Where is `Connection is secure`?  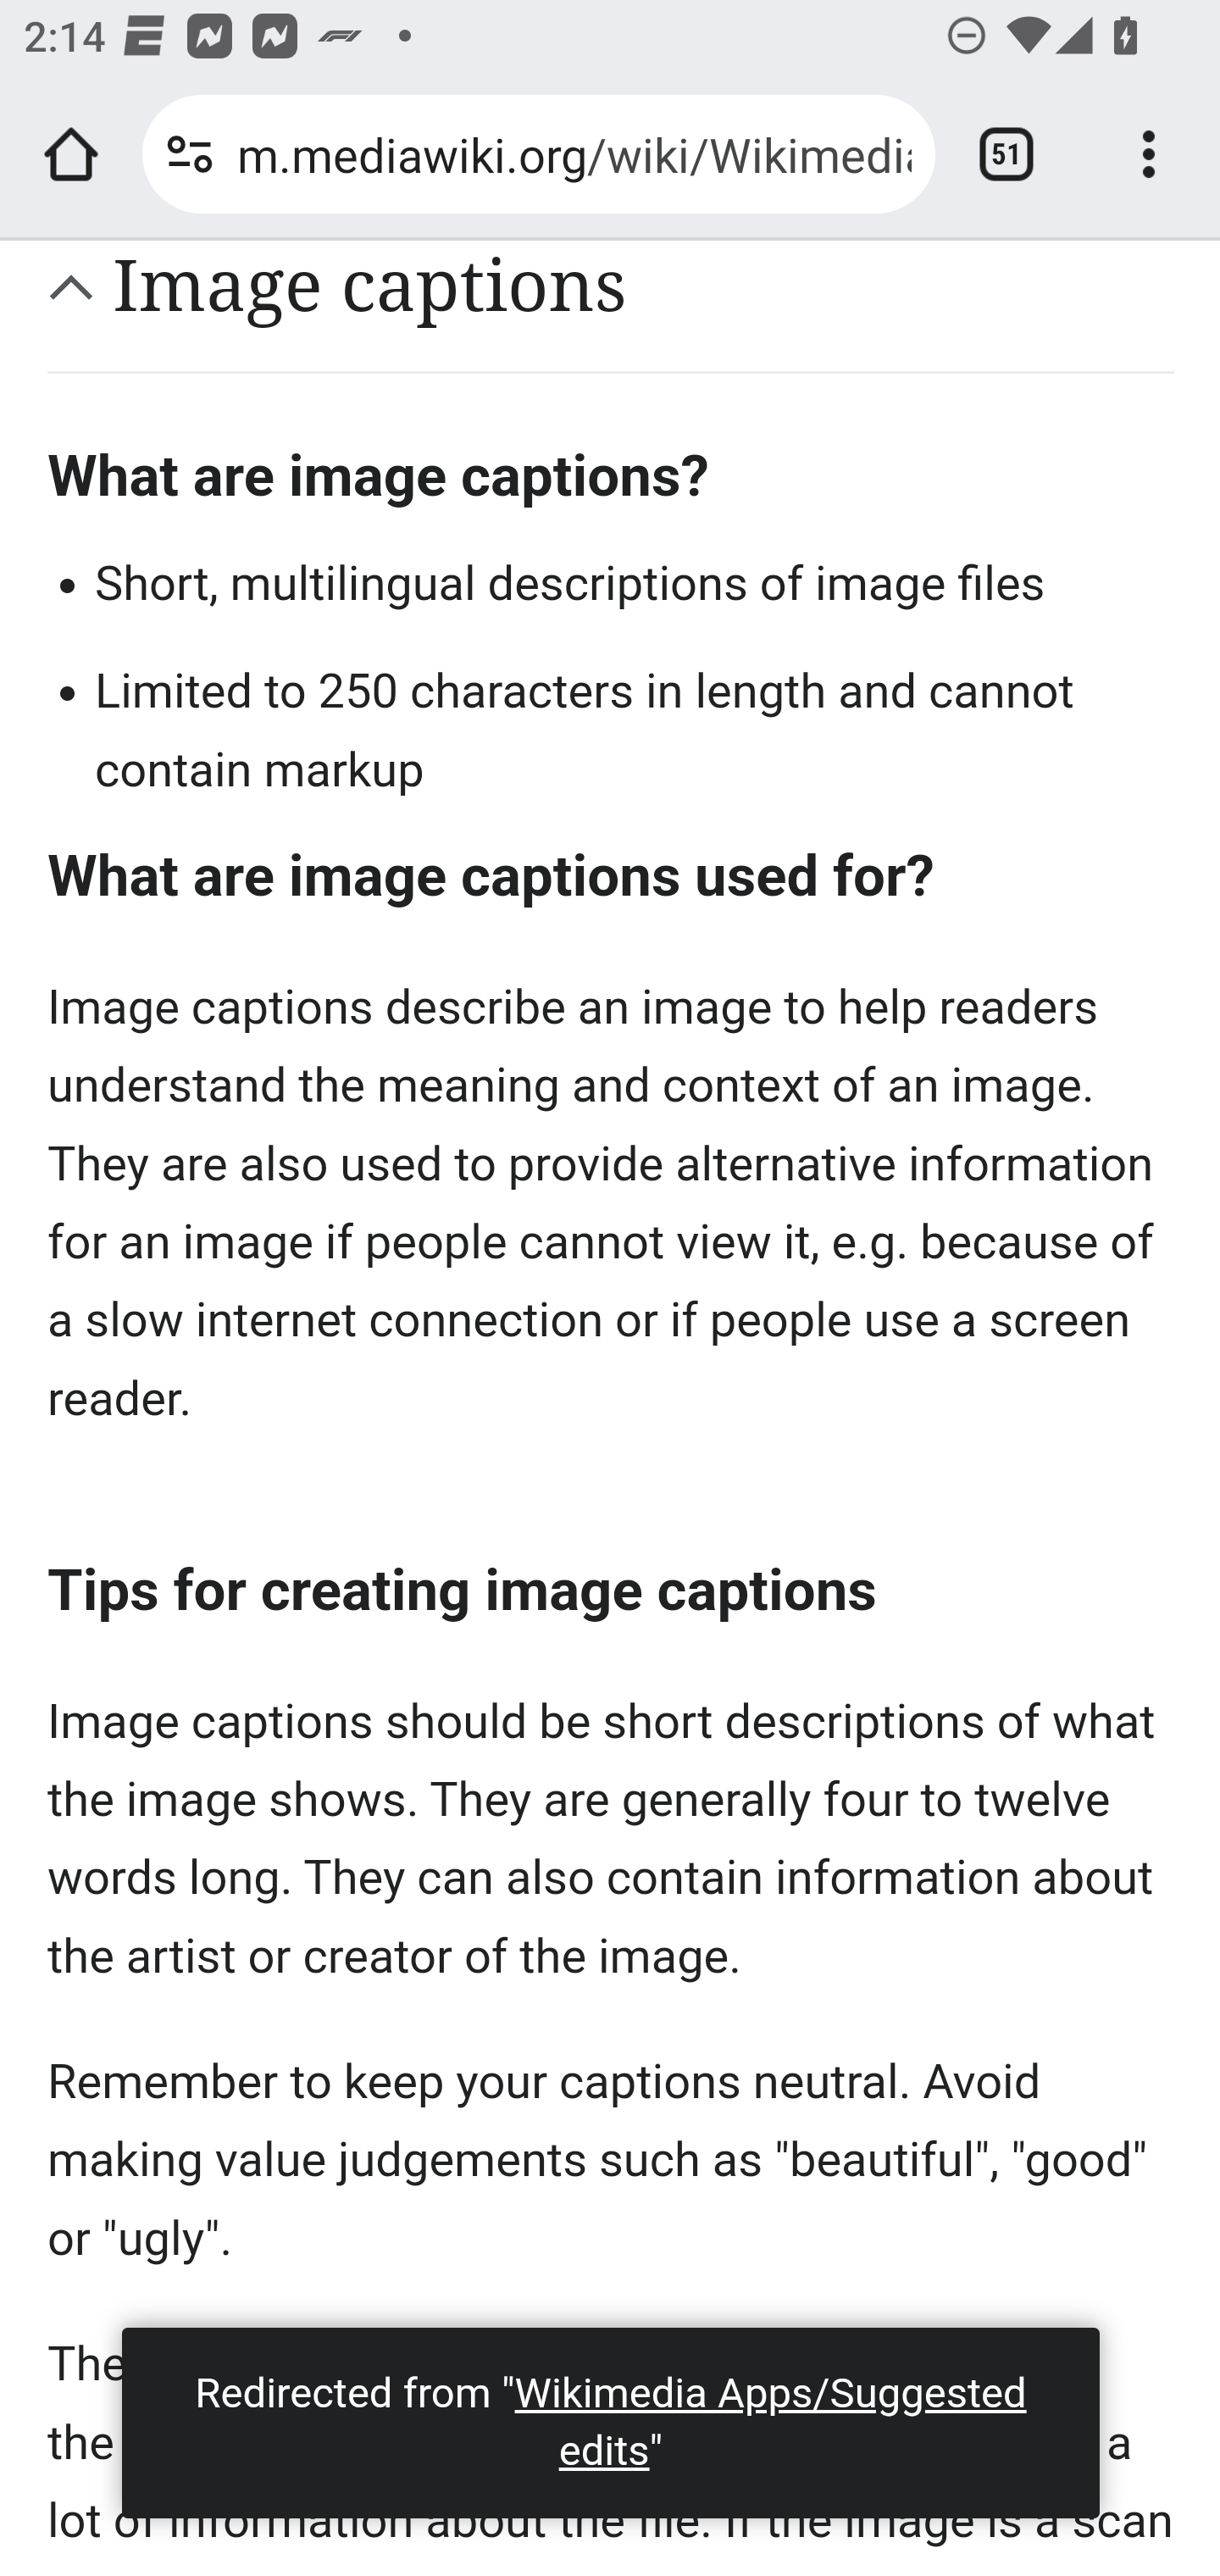 Connection is secure is located at coordinates (190, 154).